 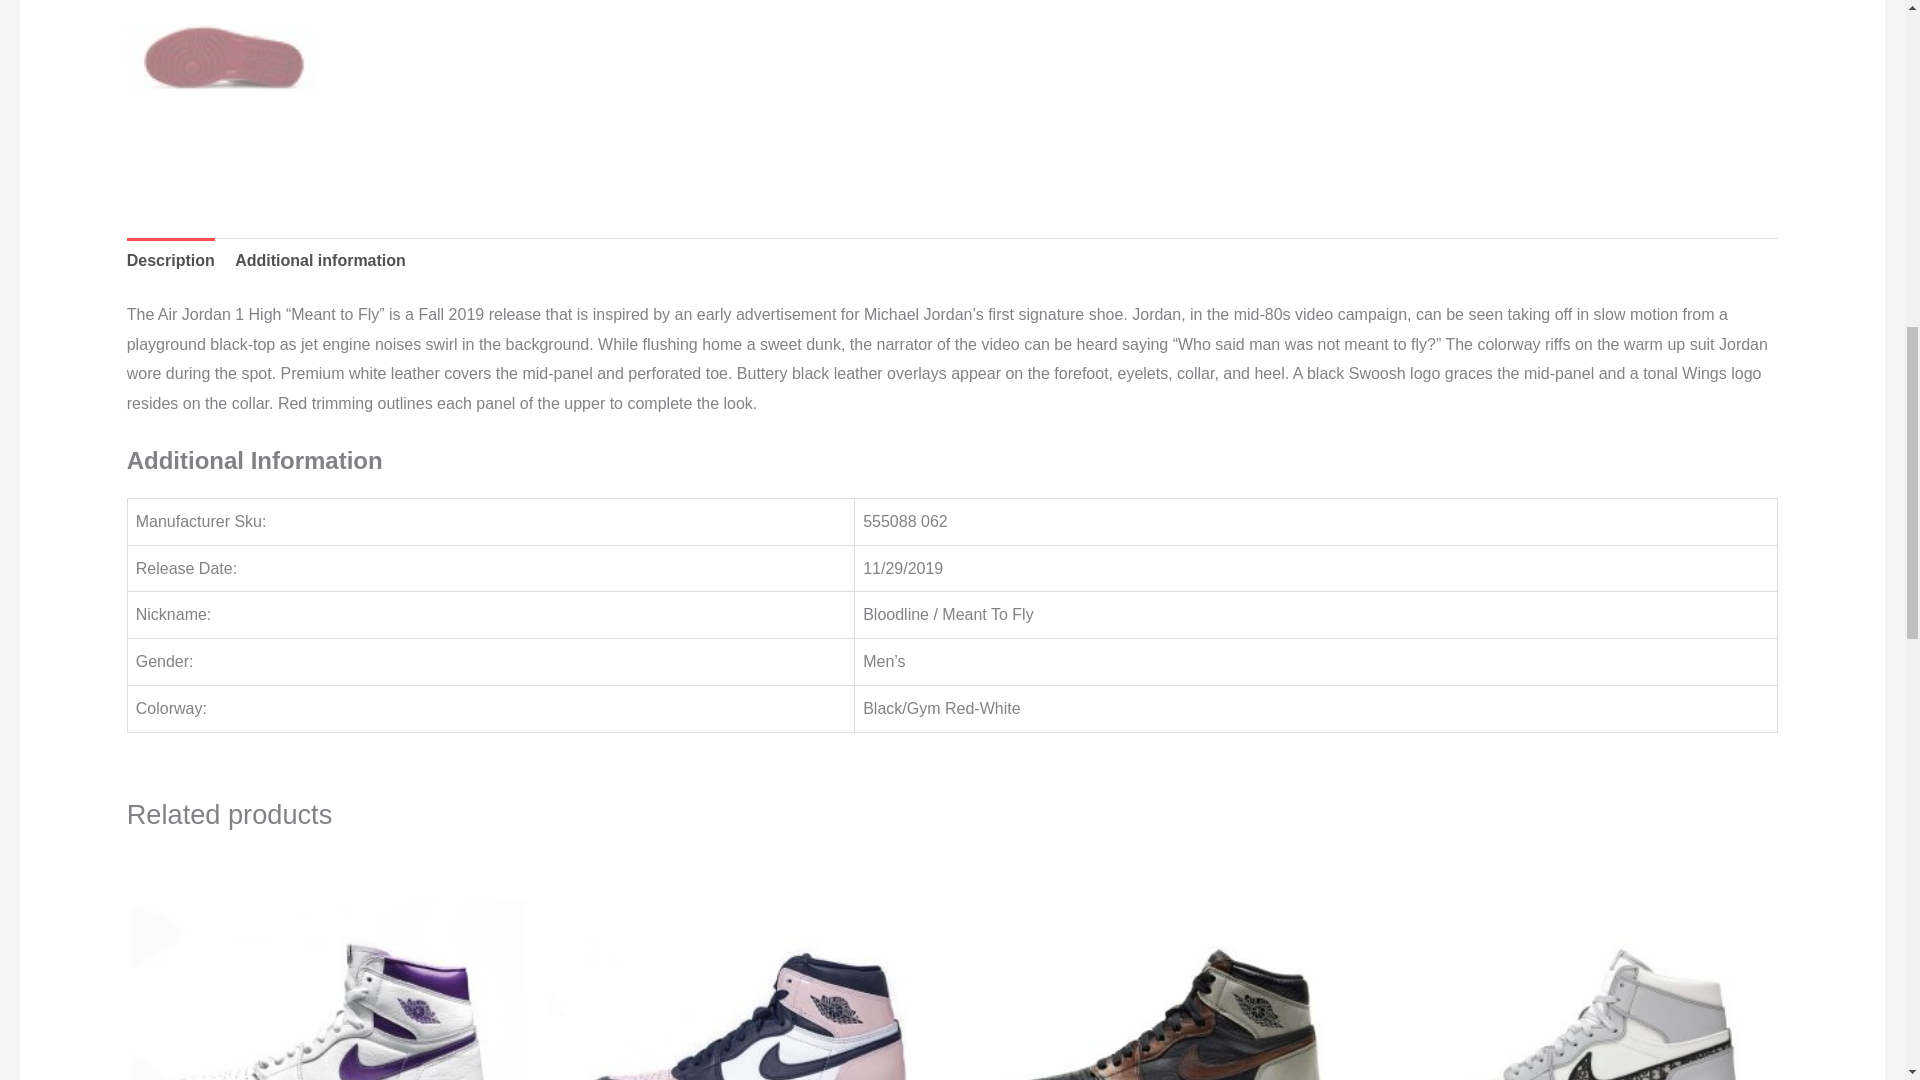 What do you see at coordinates (170, 260) in the screenshot?
I see `Description` at bounding box center [170, 260].